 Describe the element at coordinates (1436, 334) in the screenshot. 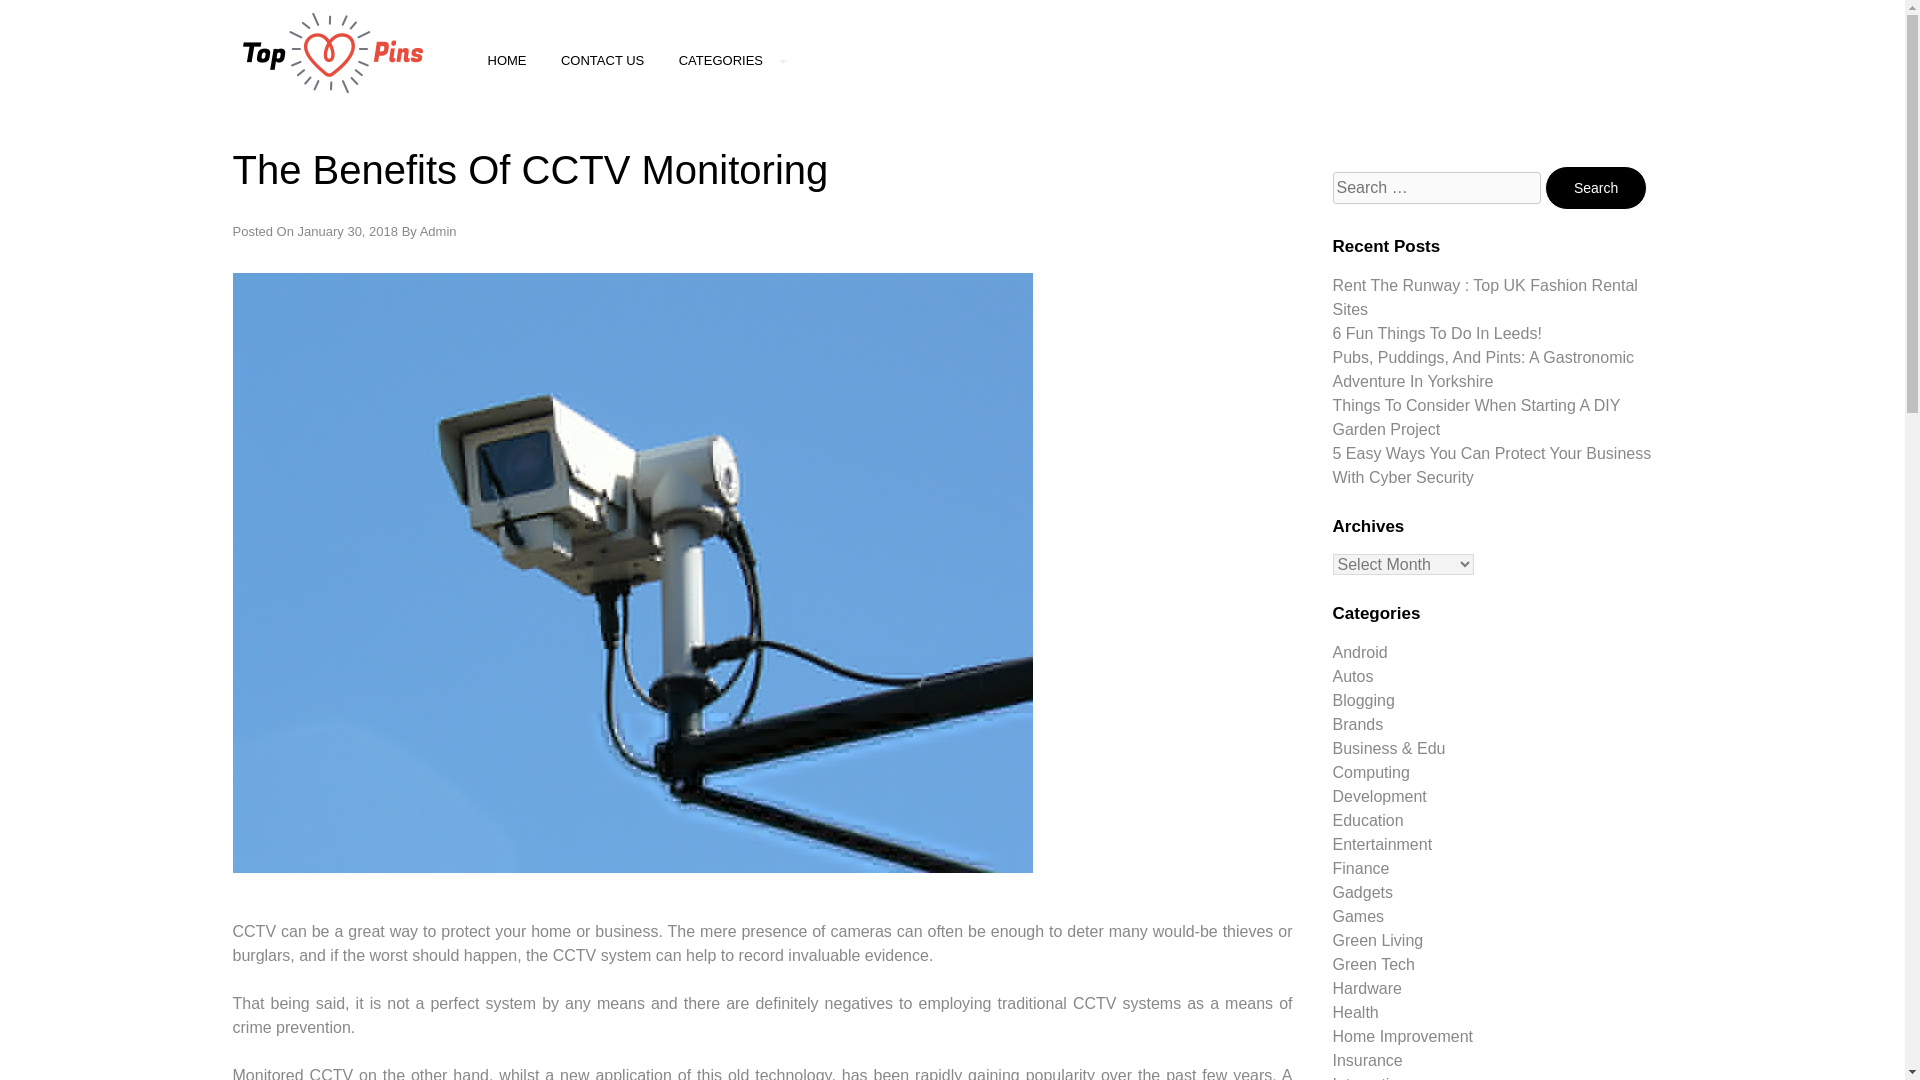

I see `6 Fun Things To Do In Leeds!` at that location.